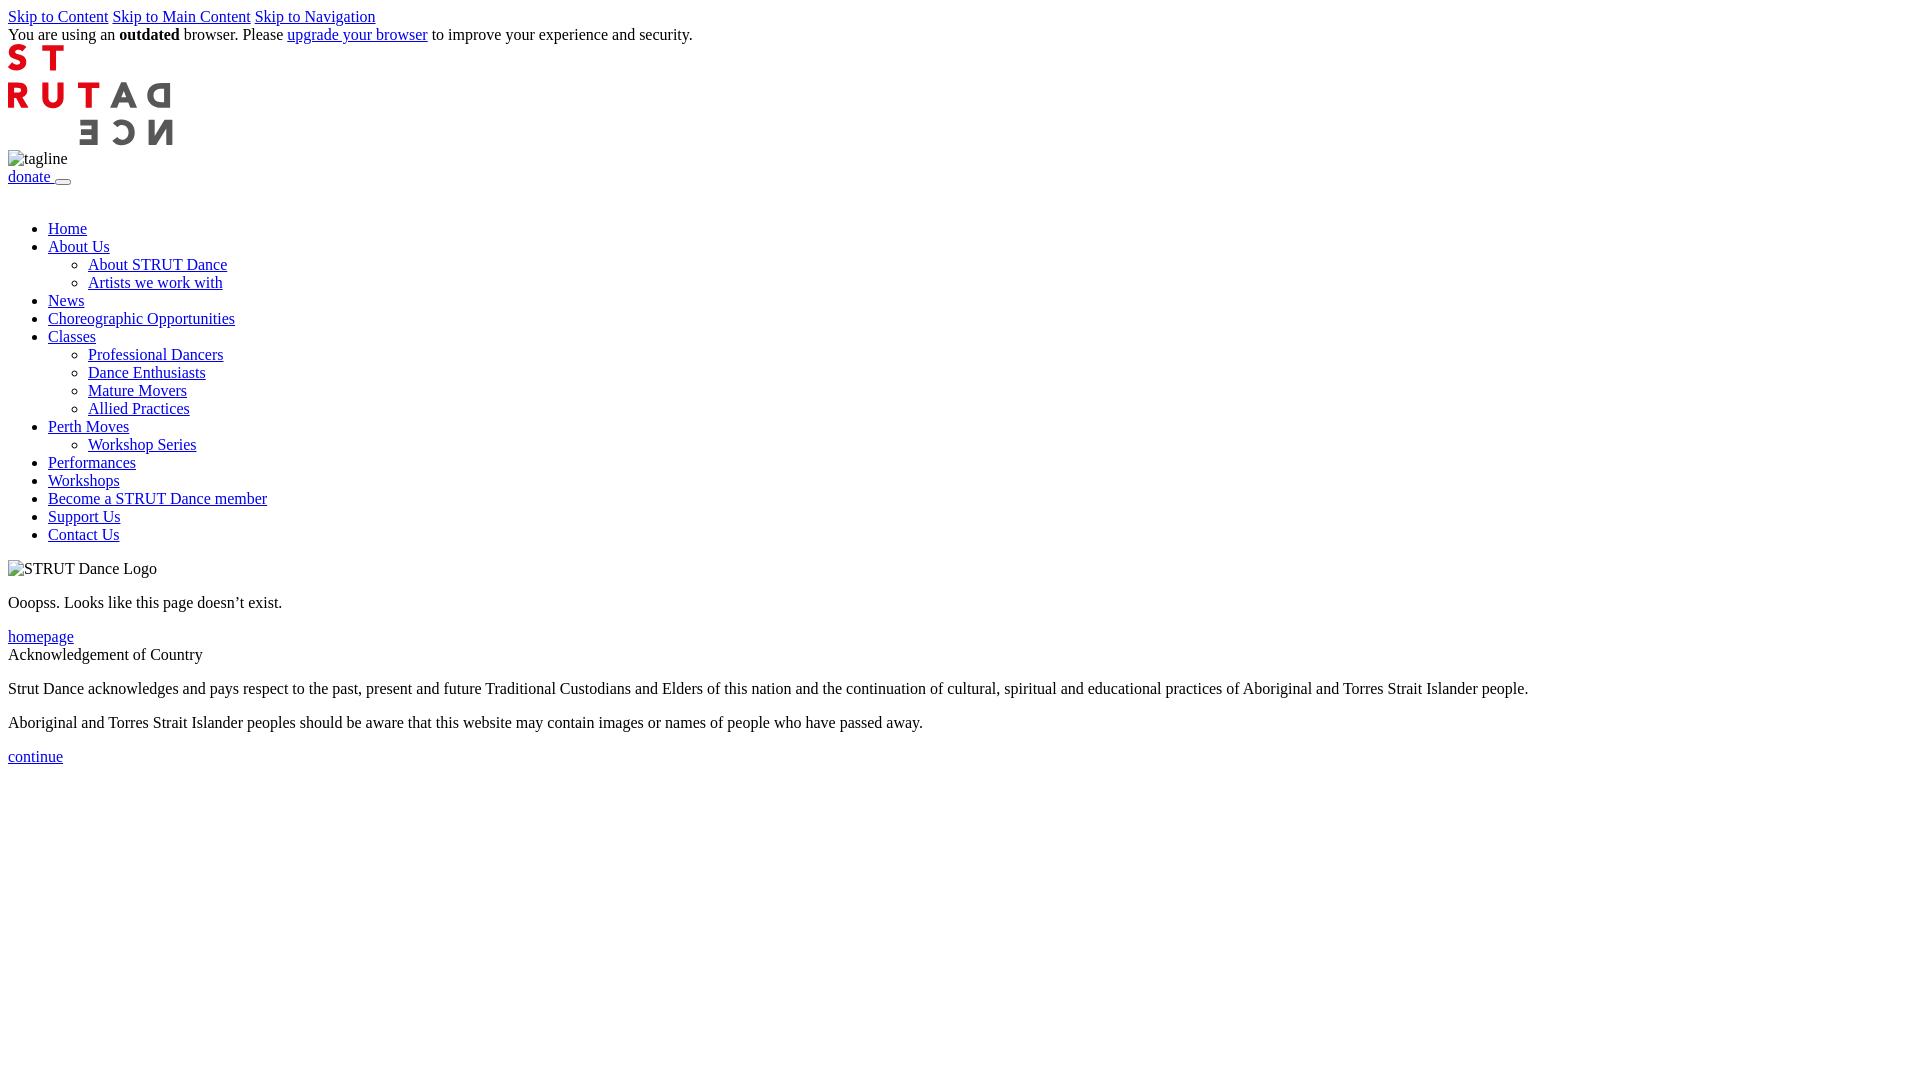  I want to click on About STRUT Dance, so click(158, 264).